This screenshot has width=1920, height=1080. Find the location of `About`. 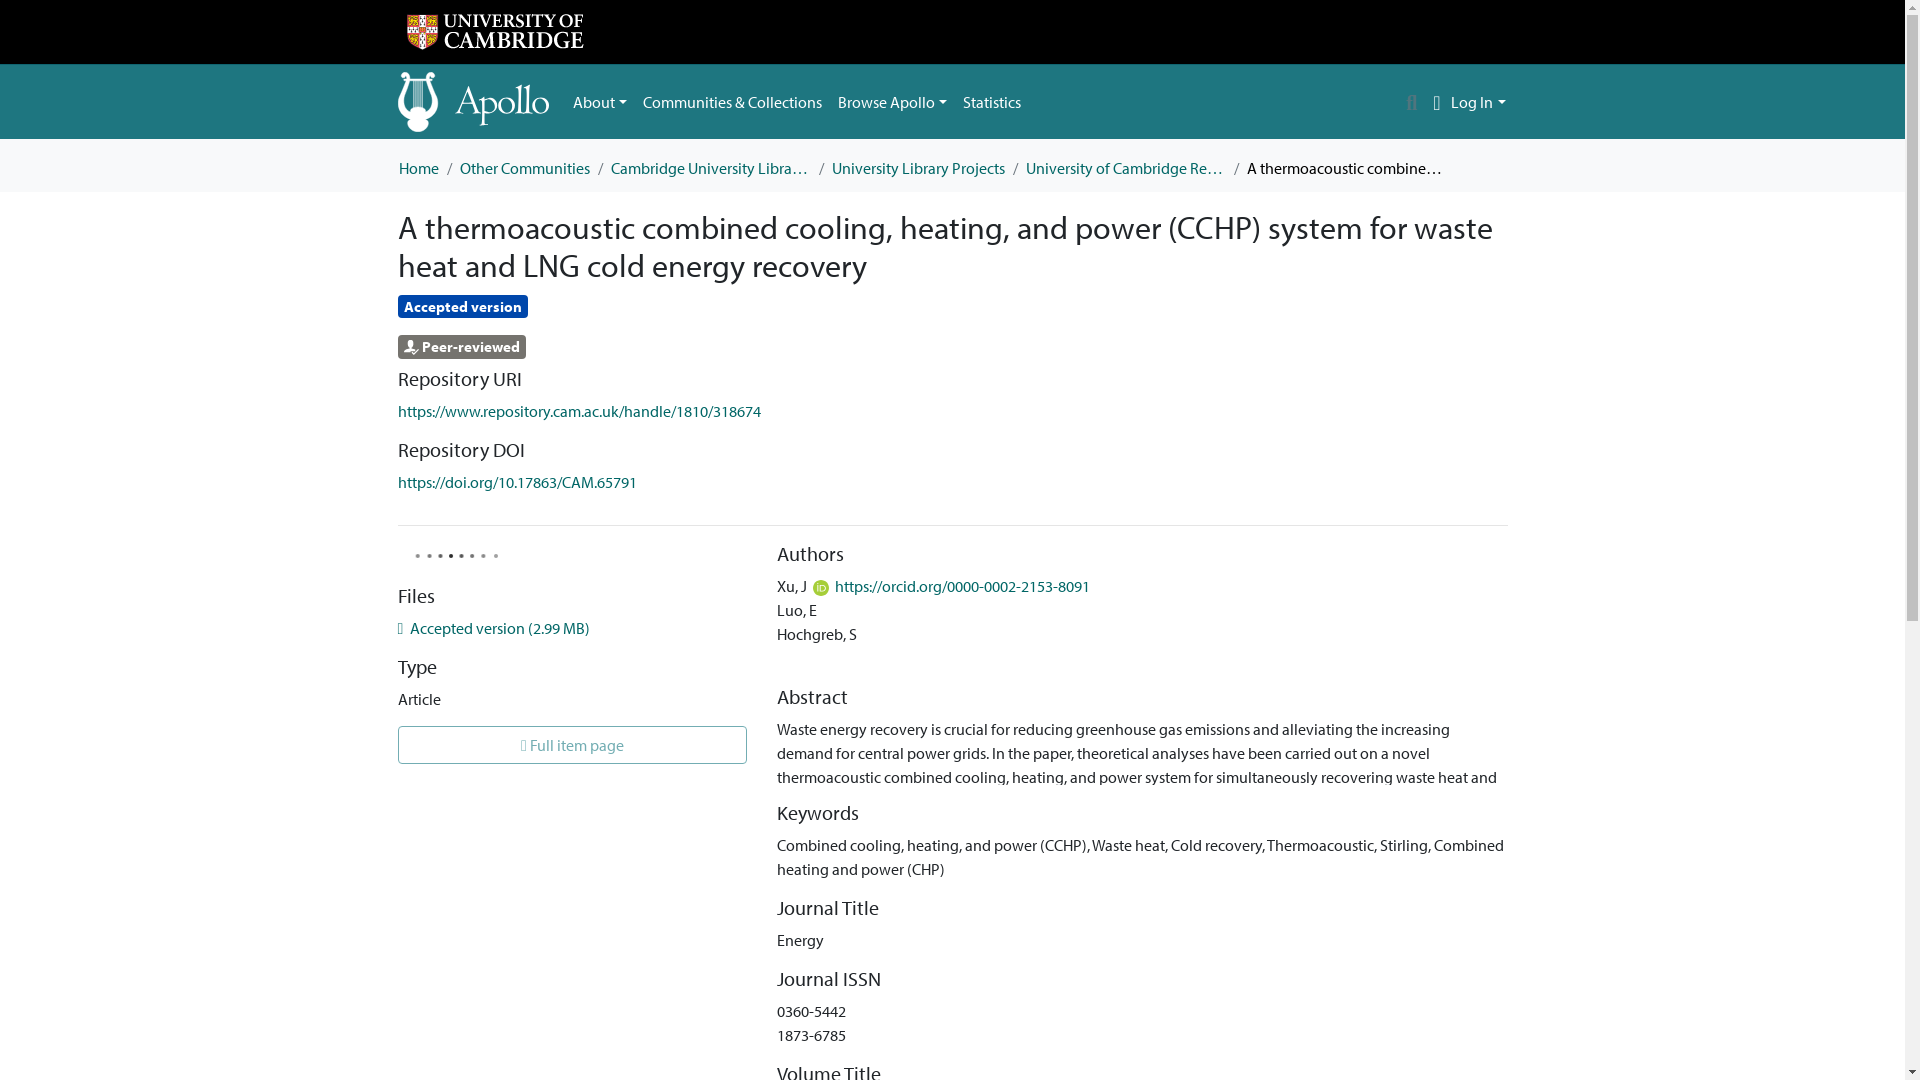

About is located at coordinates (600, 102).